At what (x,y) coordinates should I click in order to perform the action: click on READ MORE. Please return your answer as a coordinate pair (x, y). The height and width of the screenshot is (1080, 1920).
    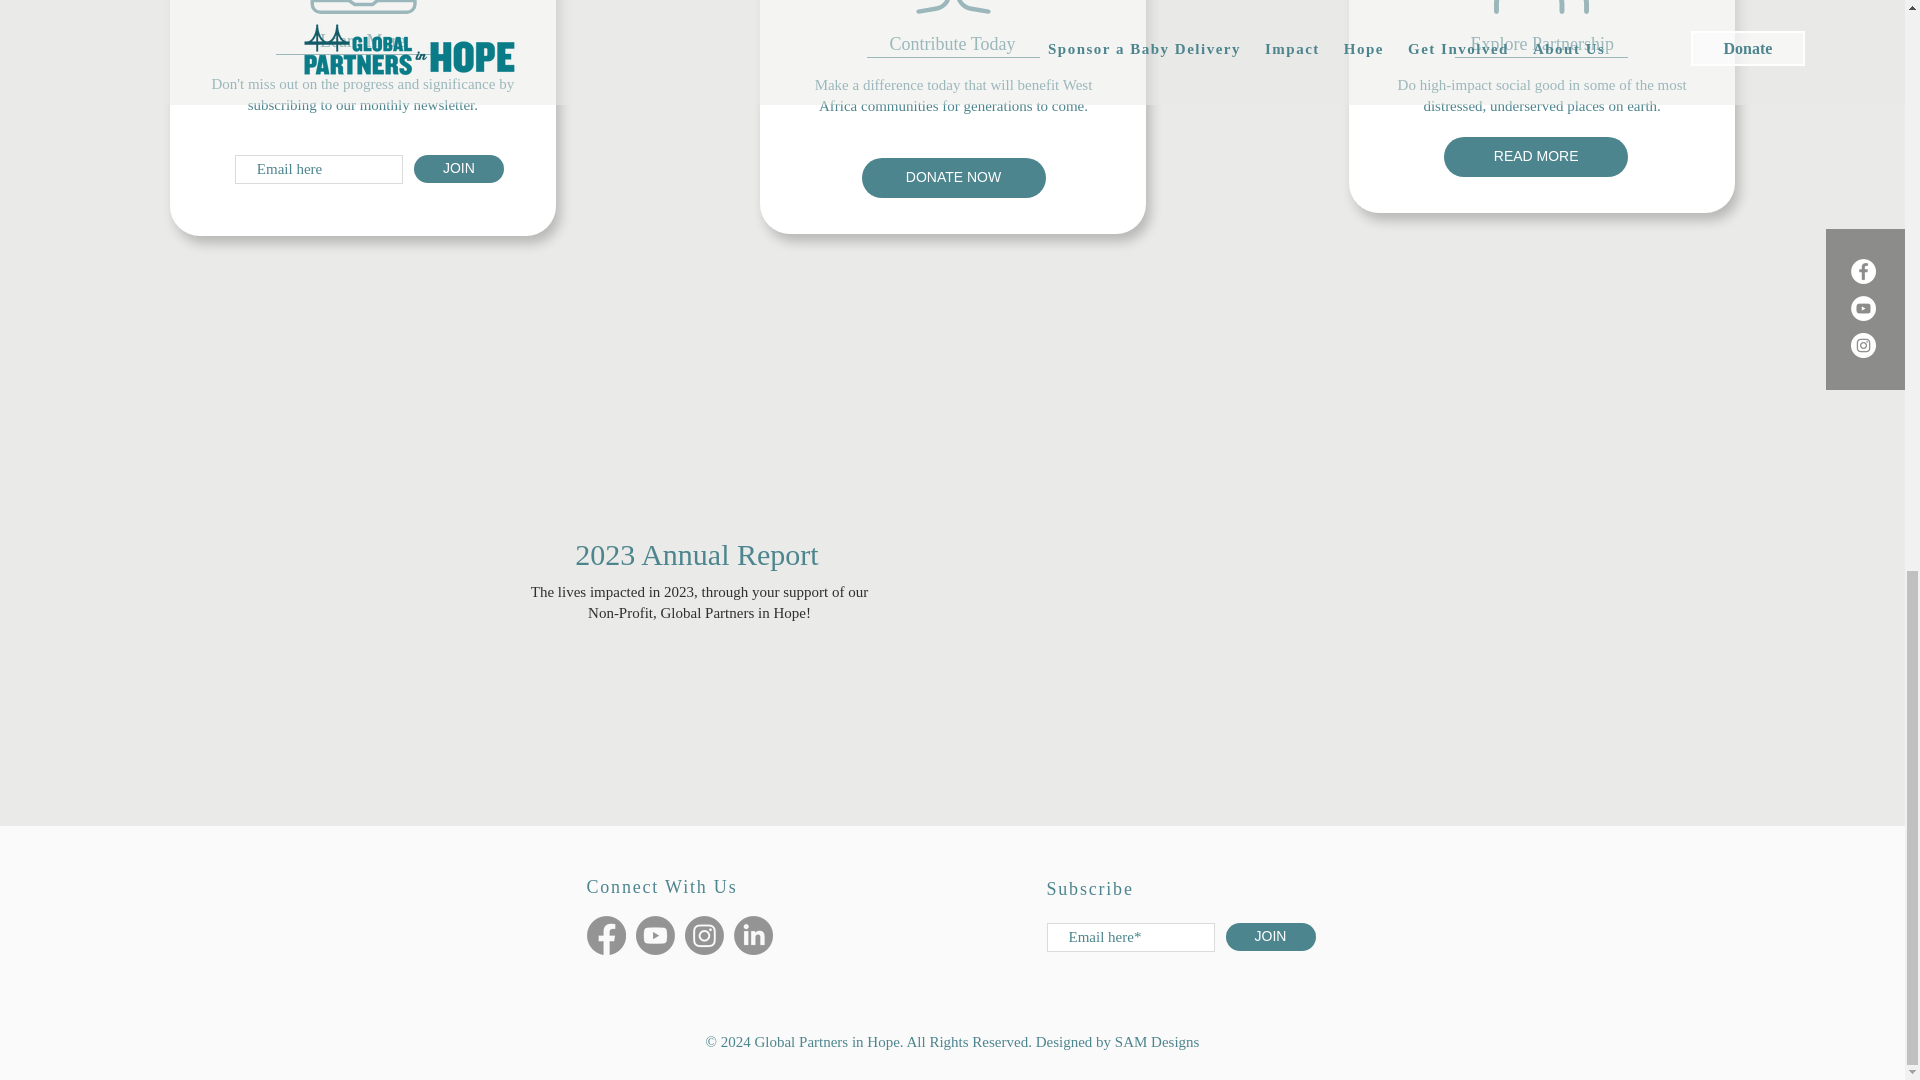
    Looking at the image, I should click on (1536, 157).